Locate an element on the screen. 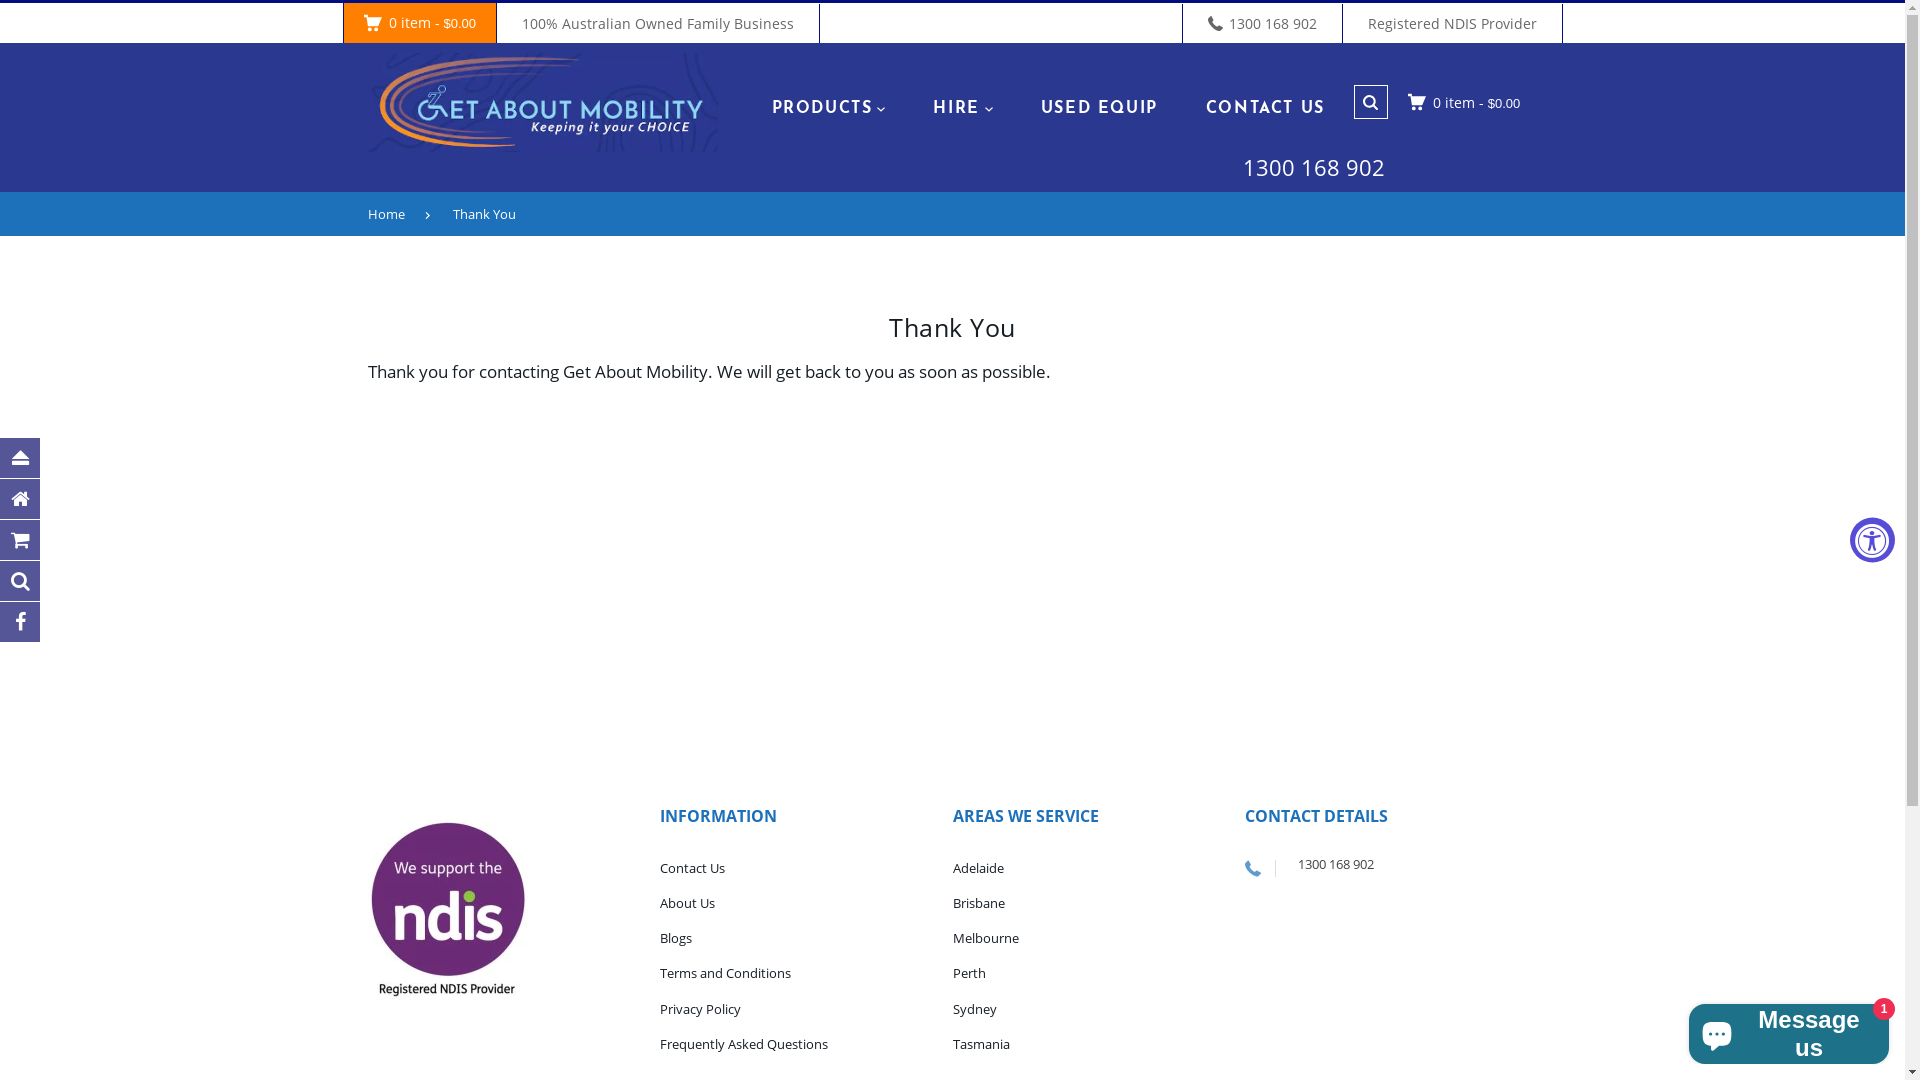 The width and height of the screenshot is (1920, 1080). 0 item - $0.00 is located at coordinates (1464, 102).